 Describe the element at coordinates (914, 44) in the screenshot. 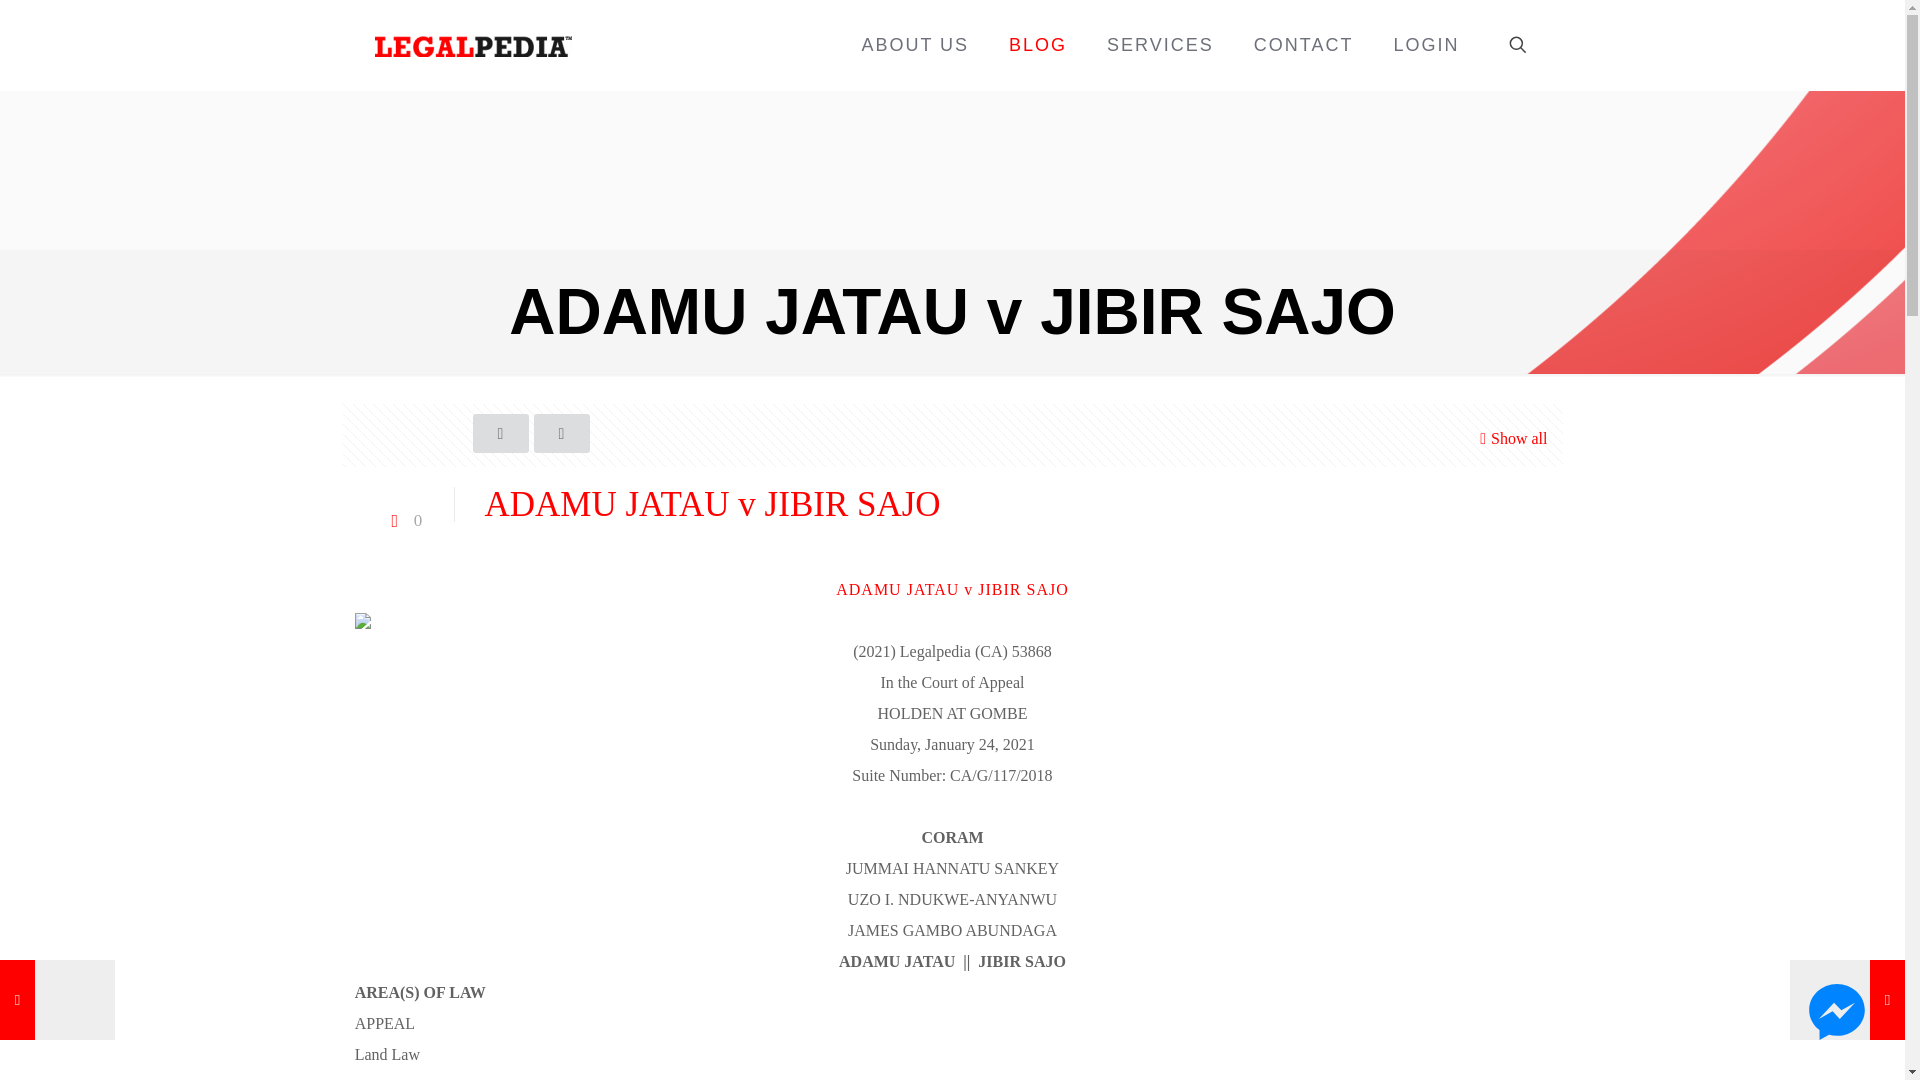

I see `ABOUT US` at that location.